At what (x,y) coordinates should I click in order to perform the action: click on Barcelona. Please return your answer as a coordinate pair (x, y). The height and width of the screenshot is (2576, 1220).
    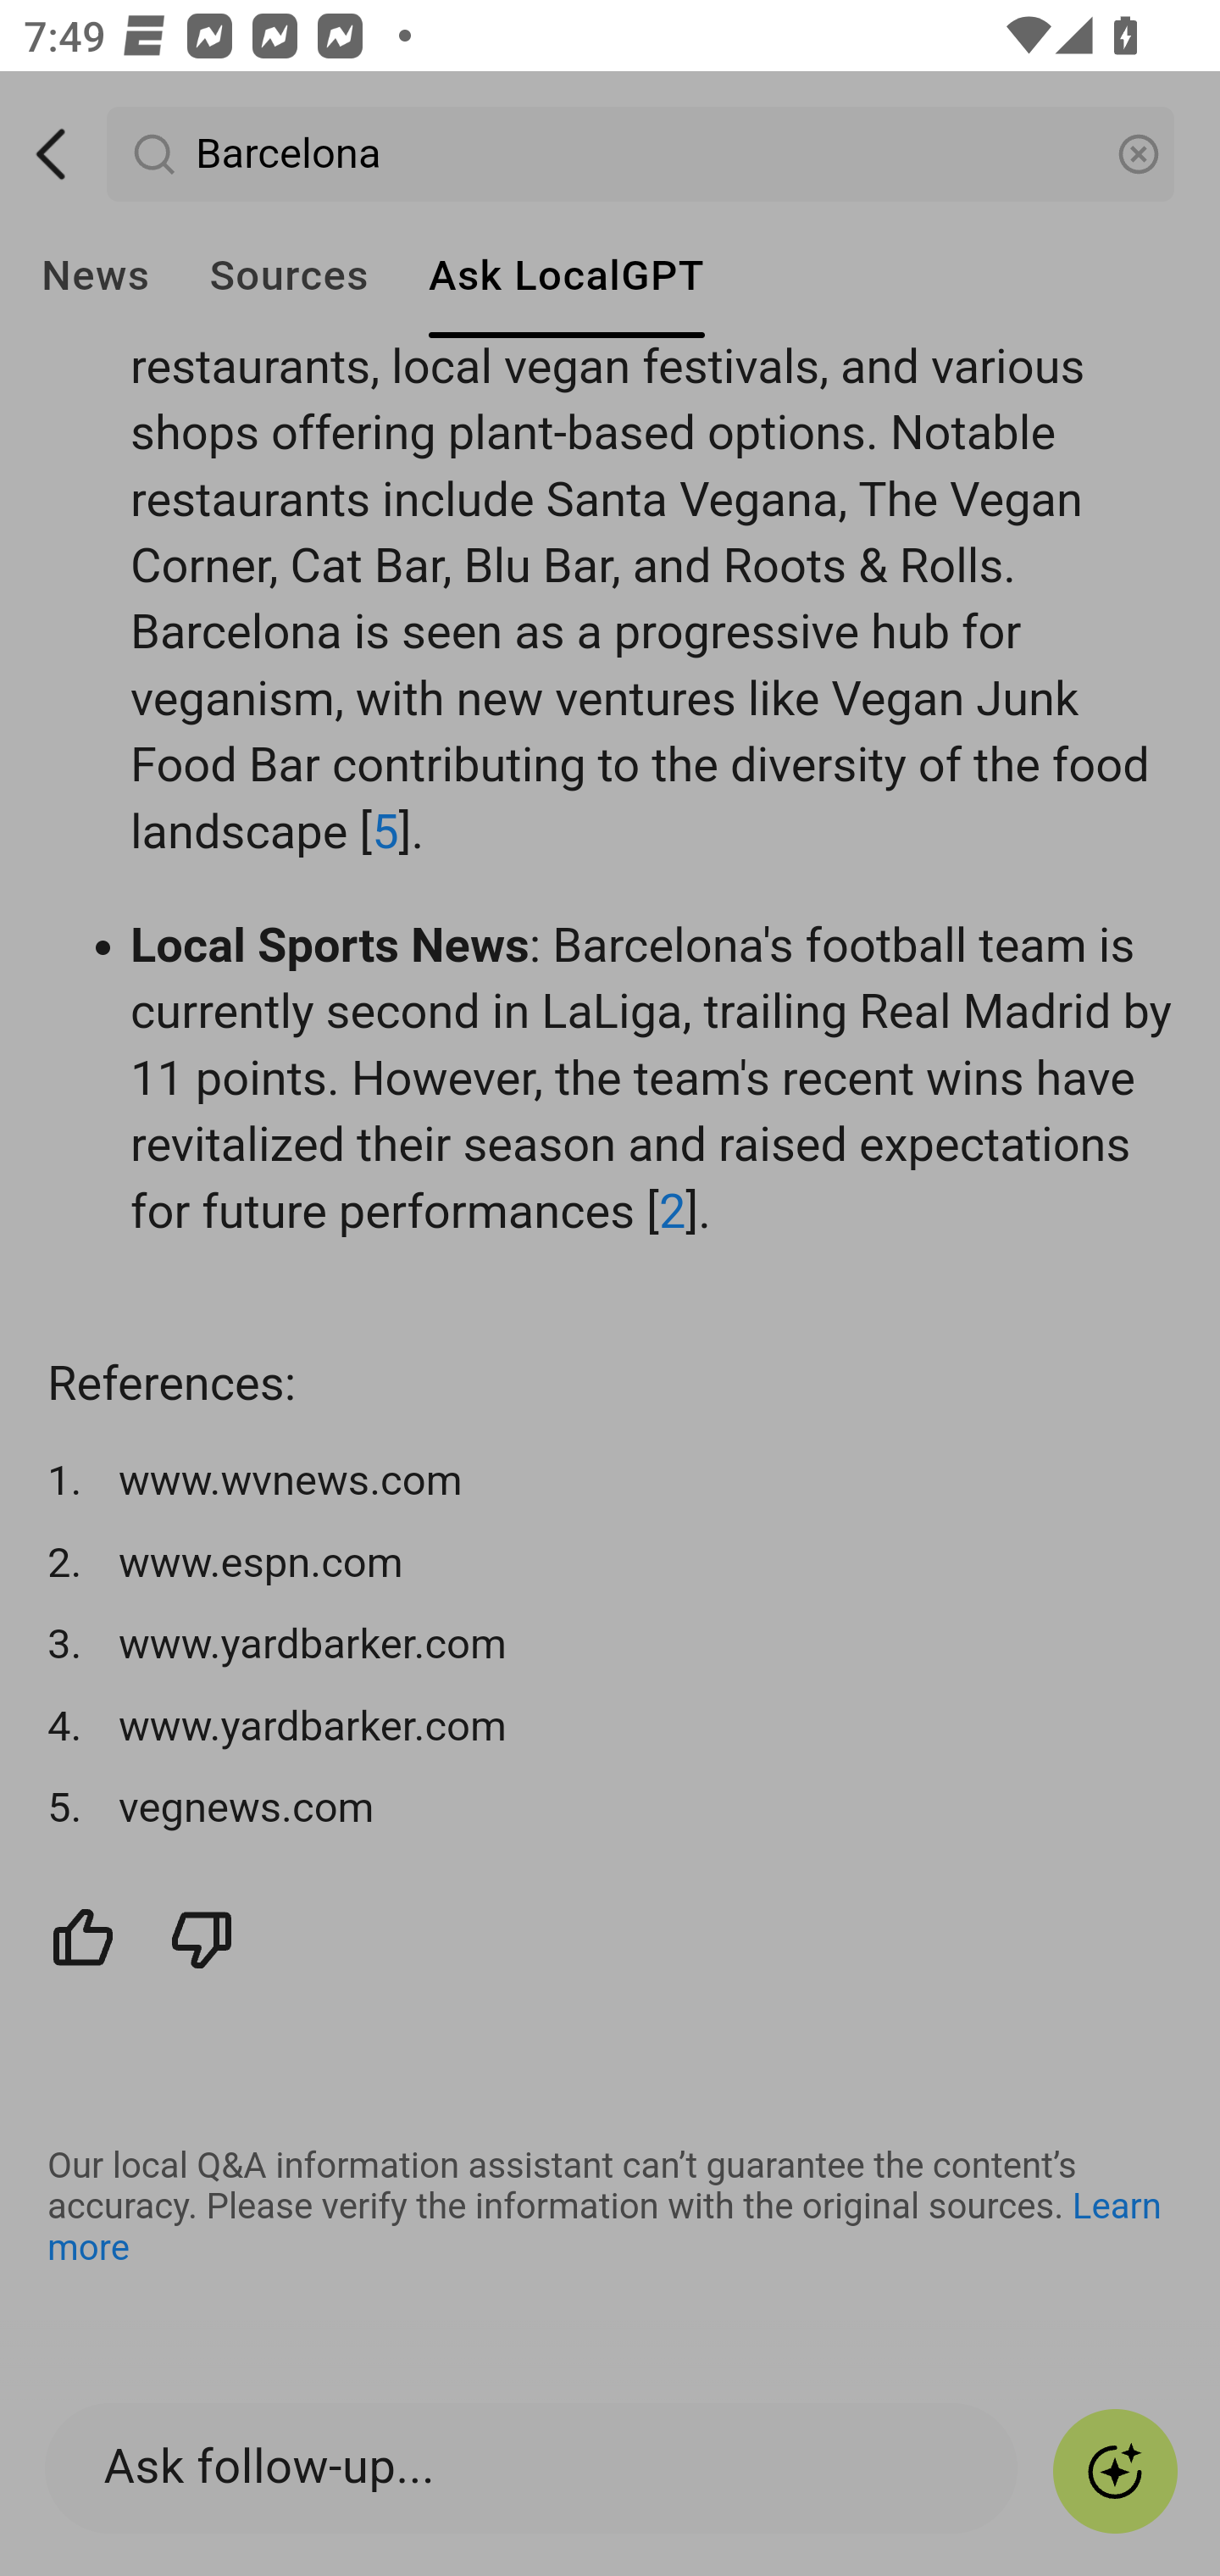
    Looking at the image, I should click on (642, 154).